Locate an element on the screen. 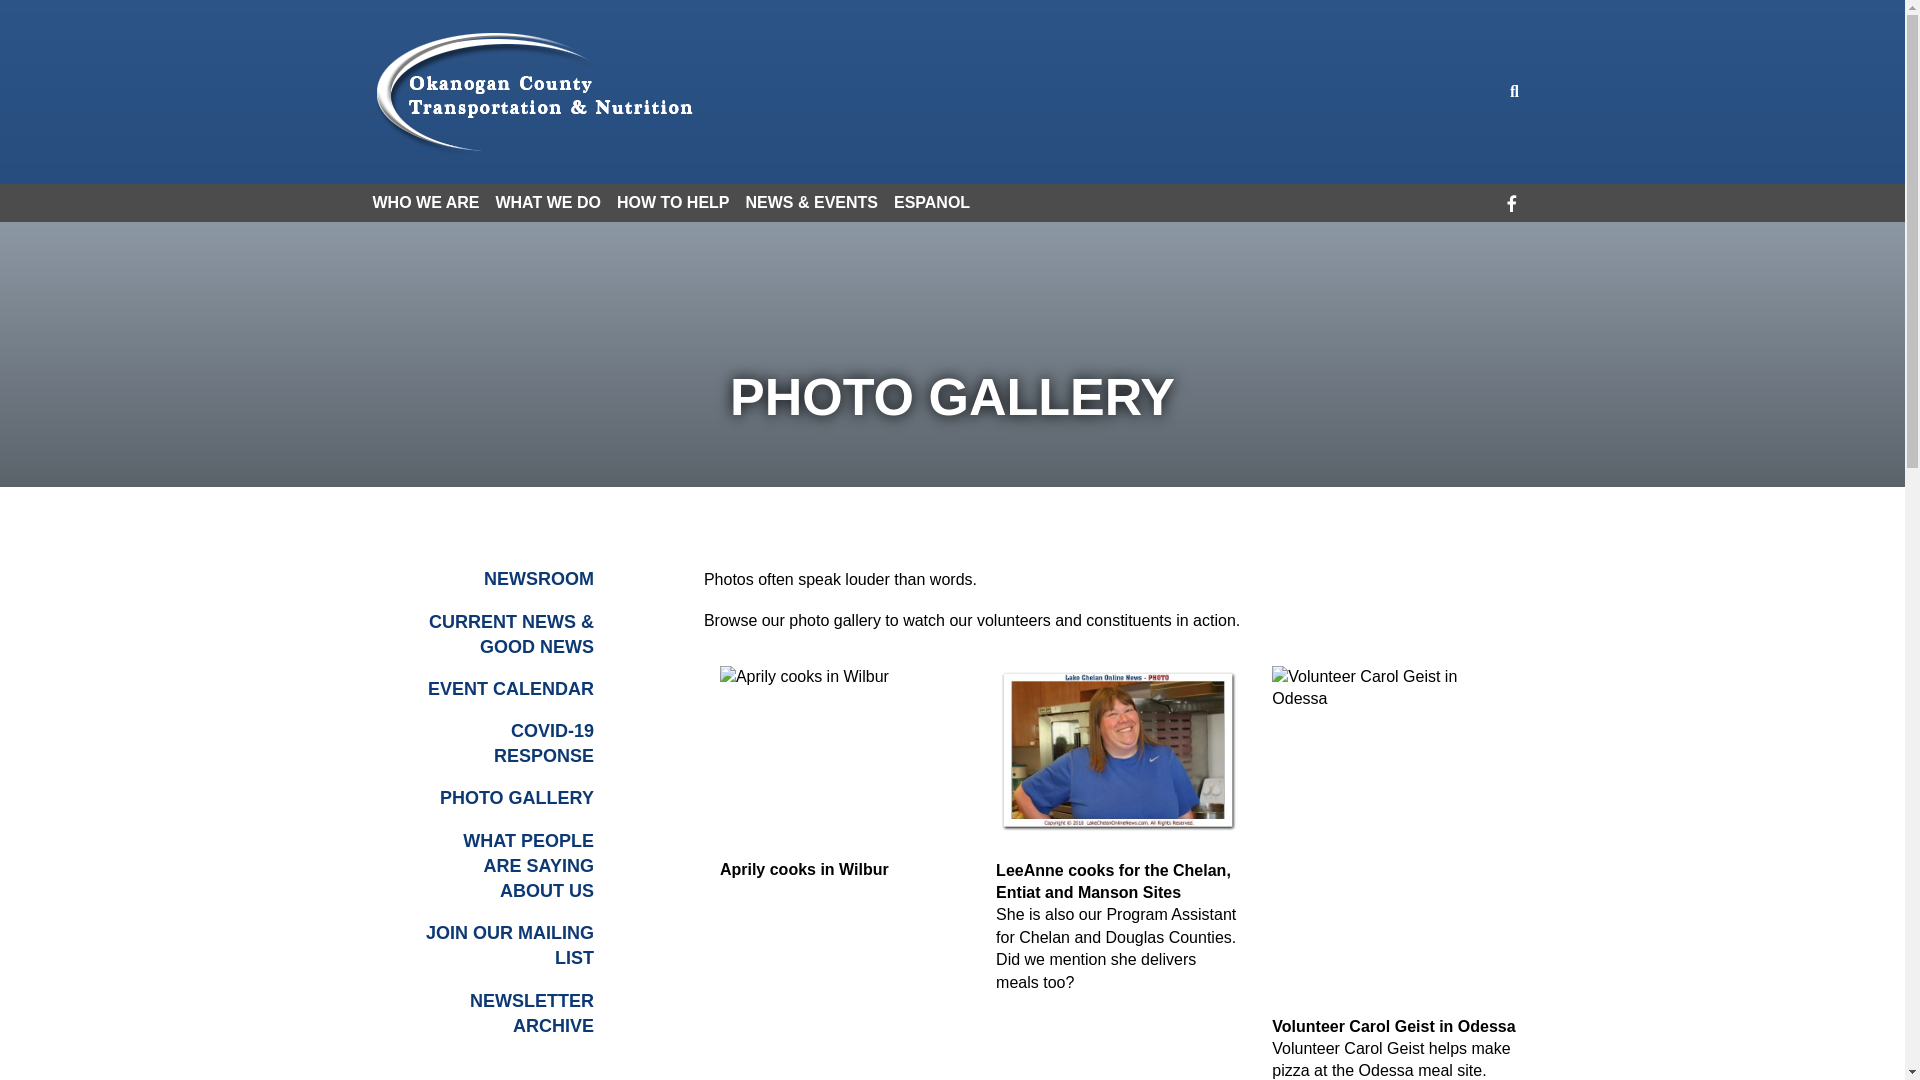  logo is located at coordinates (535, 92).